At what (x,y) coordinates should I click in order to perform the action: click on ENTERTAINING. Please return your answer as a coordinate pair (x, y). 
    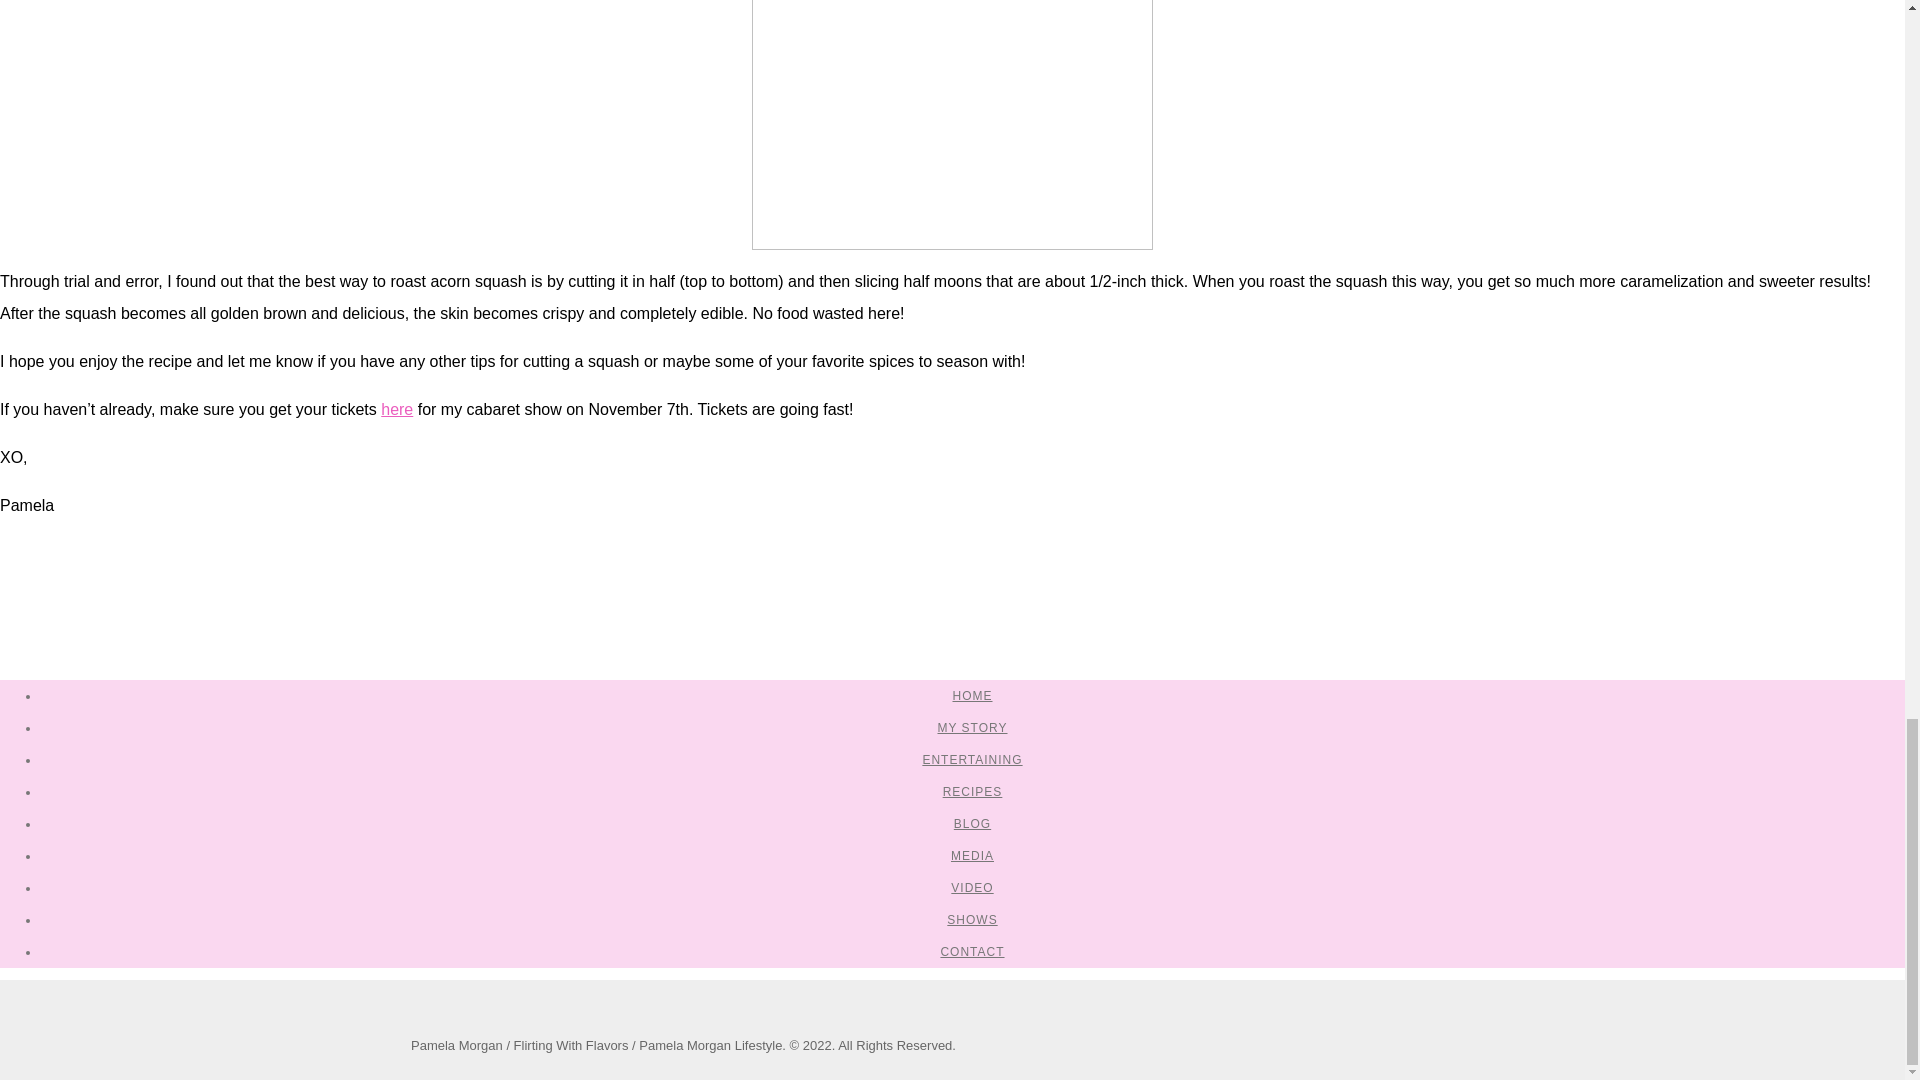
    Looking at the image, I should click on (971, 759).